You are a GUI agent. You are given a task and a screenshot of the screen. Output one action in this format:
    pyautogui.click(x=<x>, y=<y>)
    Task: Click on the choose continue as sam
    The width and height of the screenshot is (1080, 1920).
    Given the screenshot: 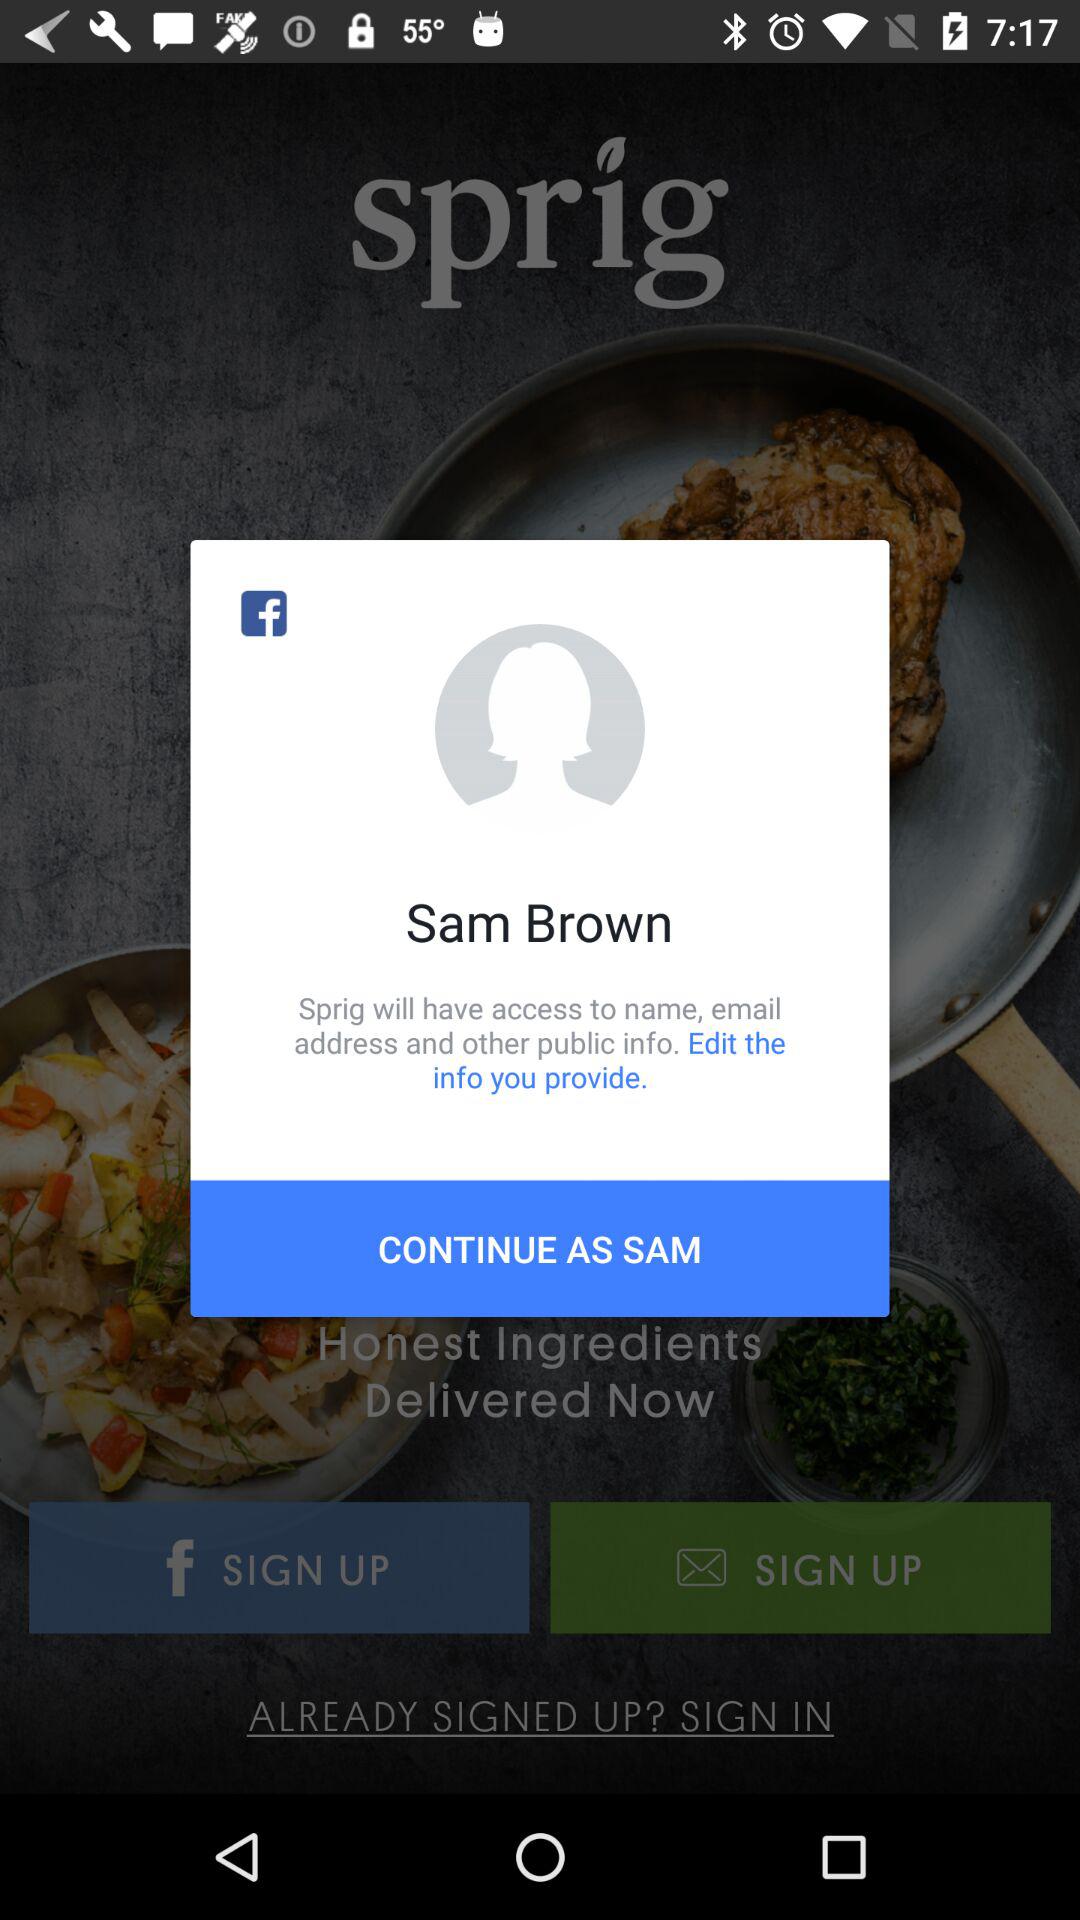 What is the action you would take?
    pyautogui.click(x=540, y=1248)
    